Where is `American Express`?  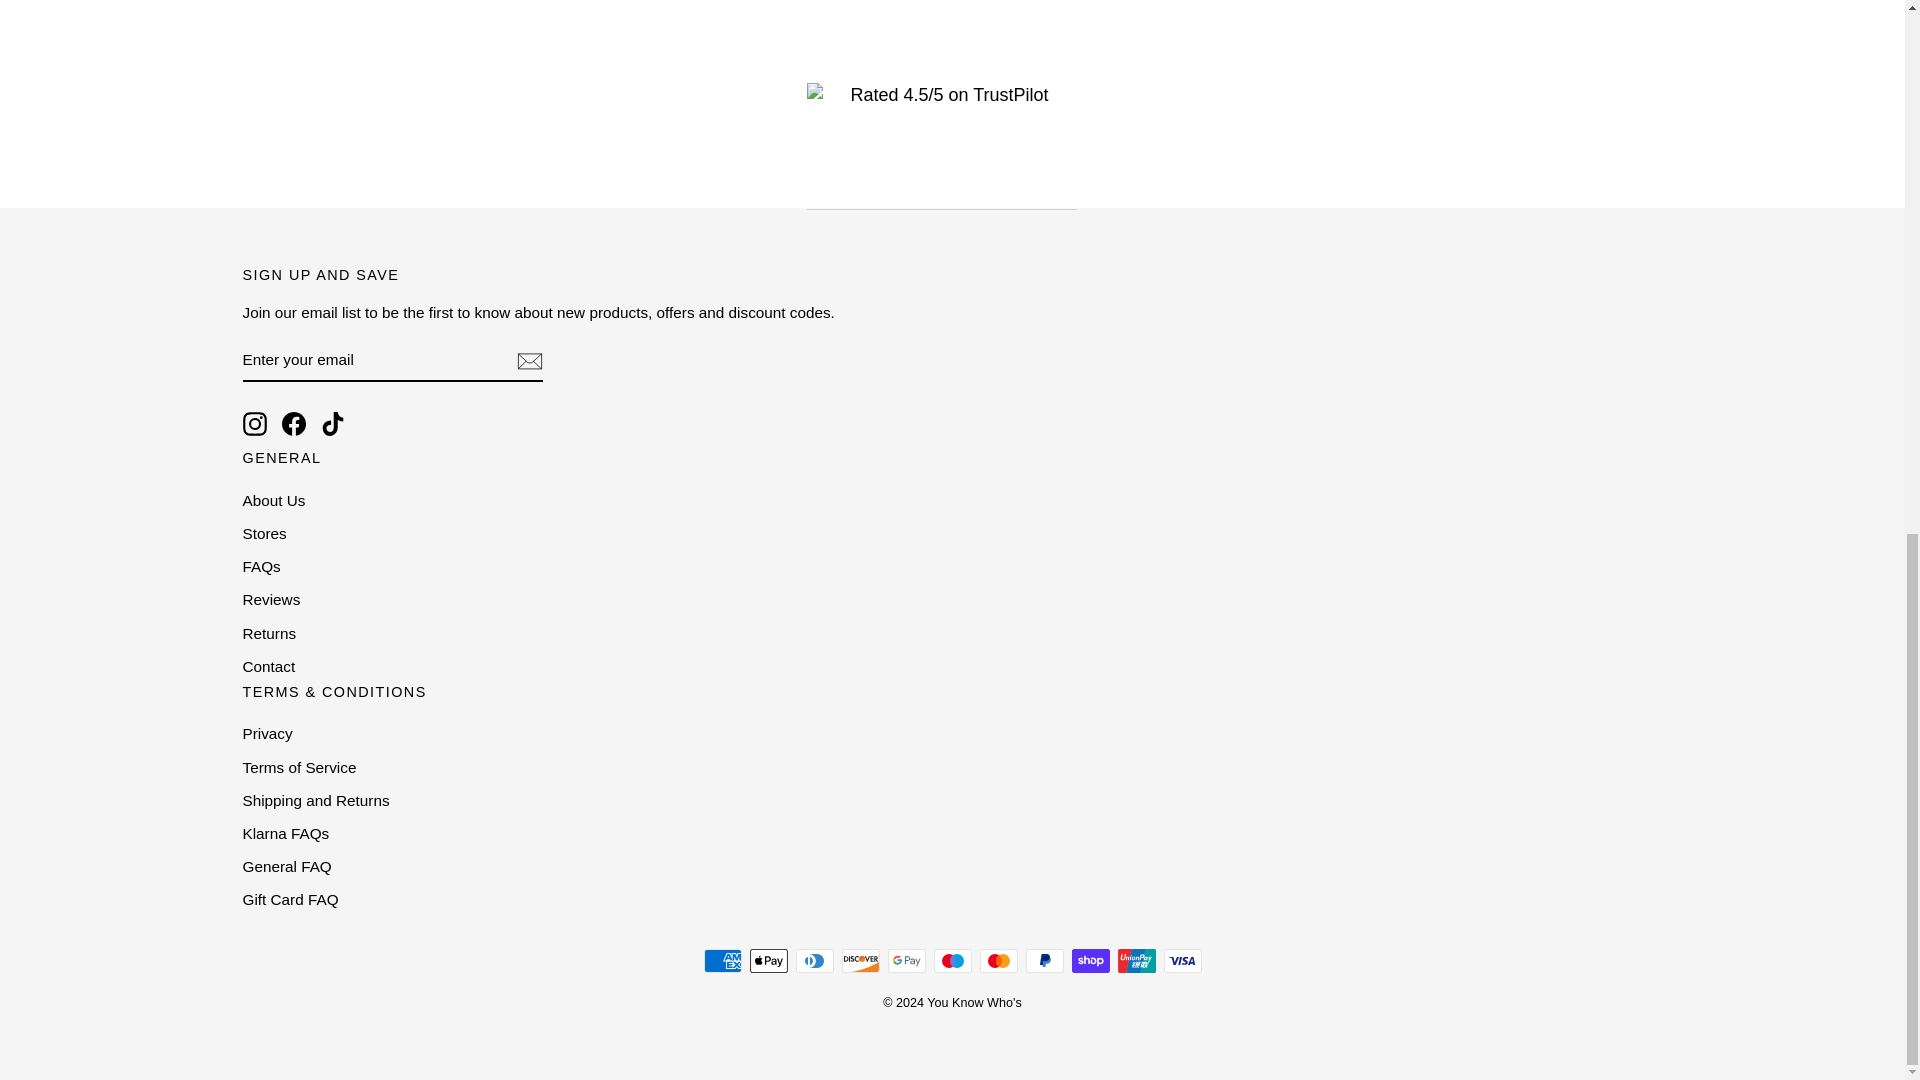
American Express is located at coordinates (722, 961).